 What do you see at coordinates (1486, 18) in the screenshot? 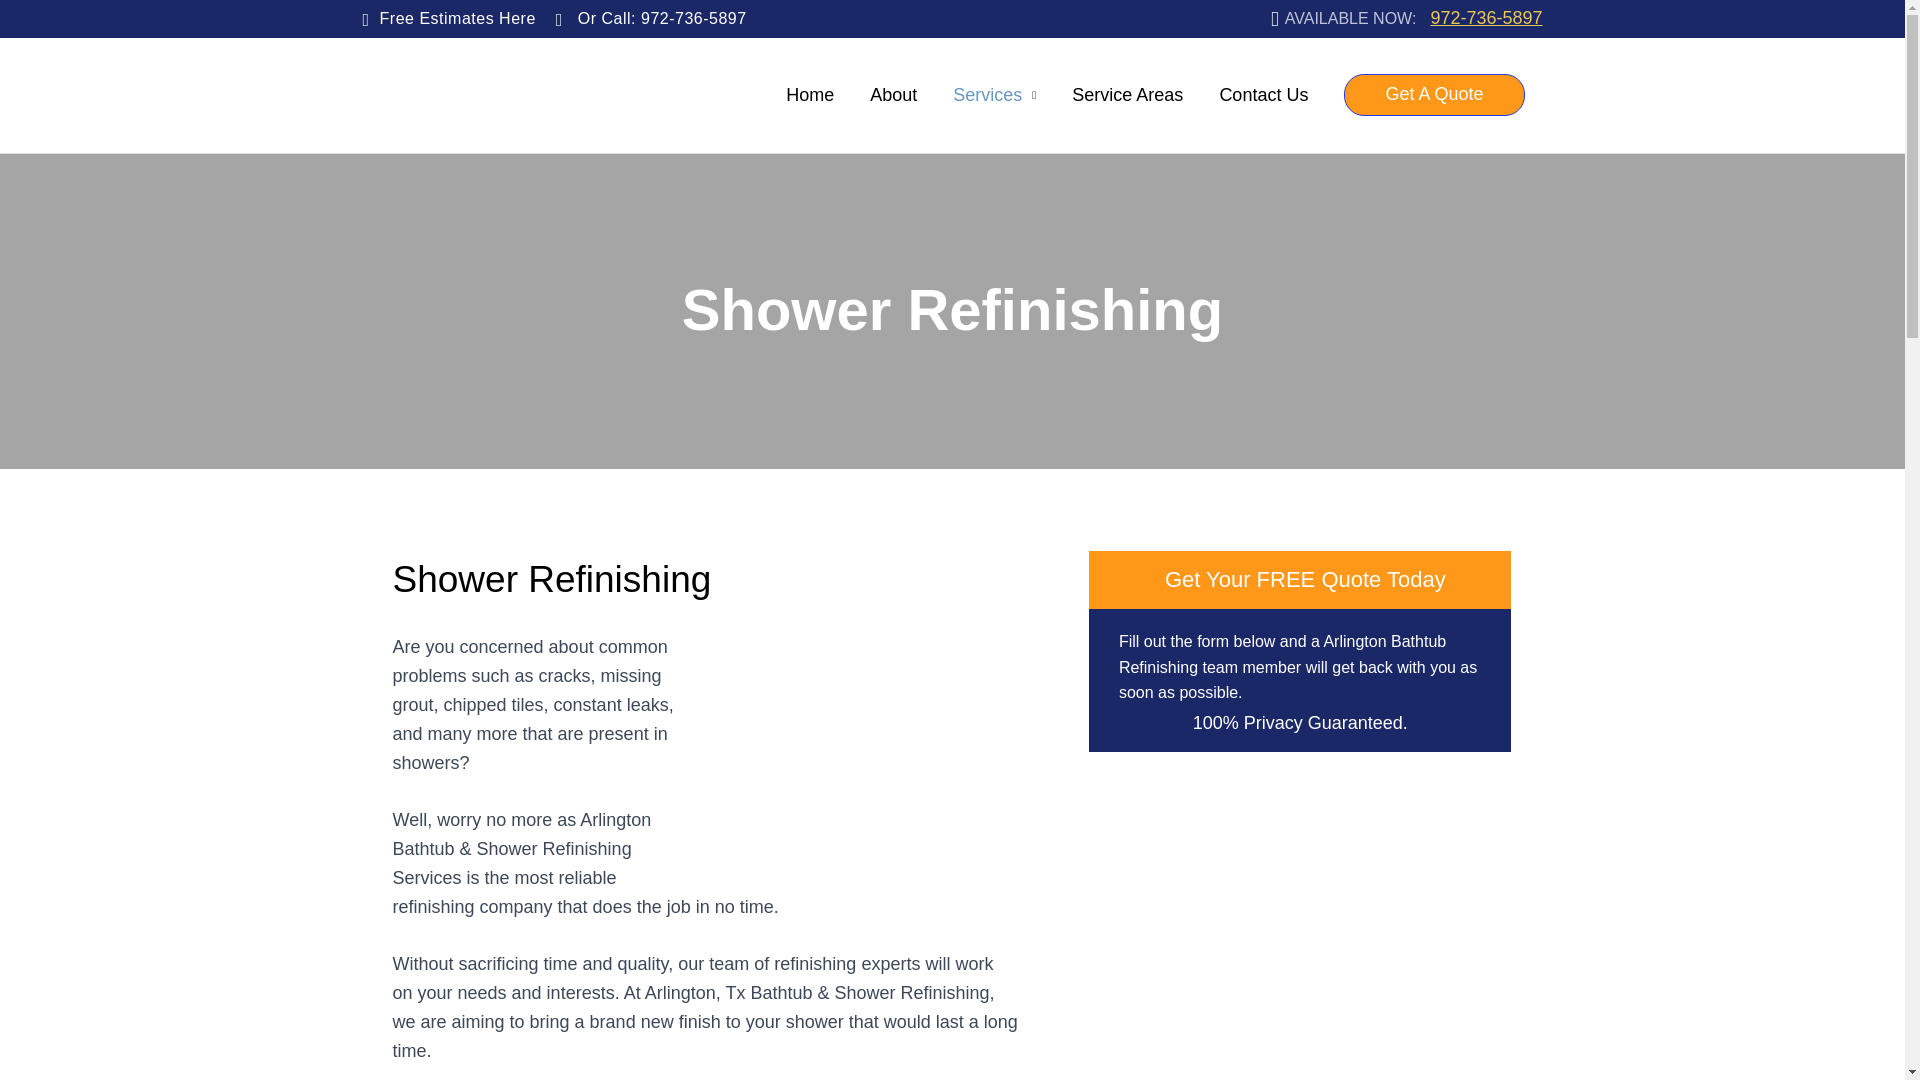
I see `972-736-5897` at bounding box center [1486, 18].